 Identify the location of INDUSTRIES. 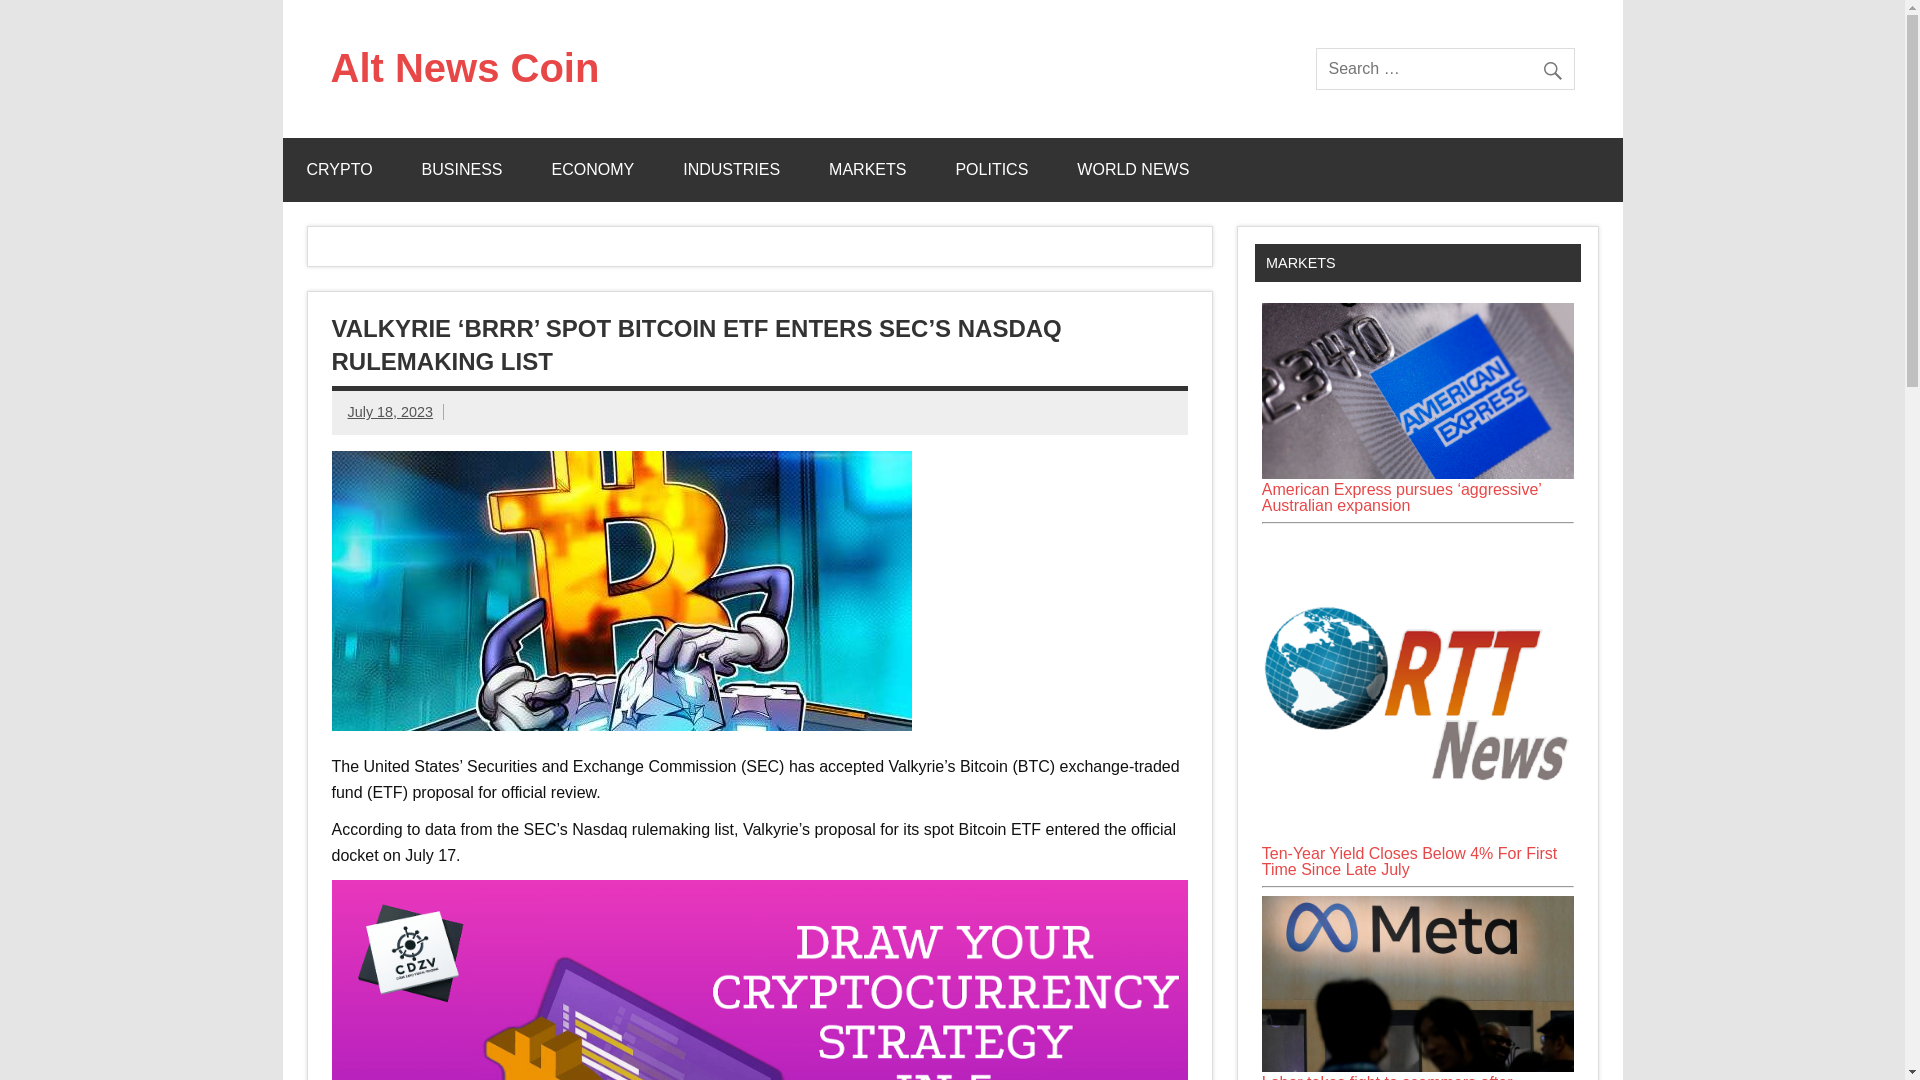
(731, 170).